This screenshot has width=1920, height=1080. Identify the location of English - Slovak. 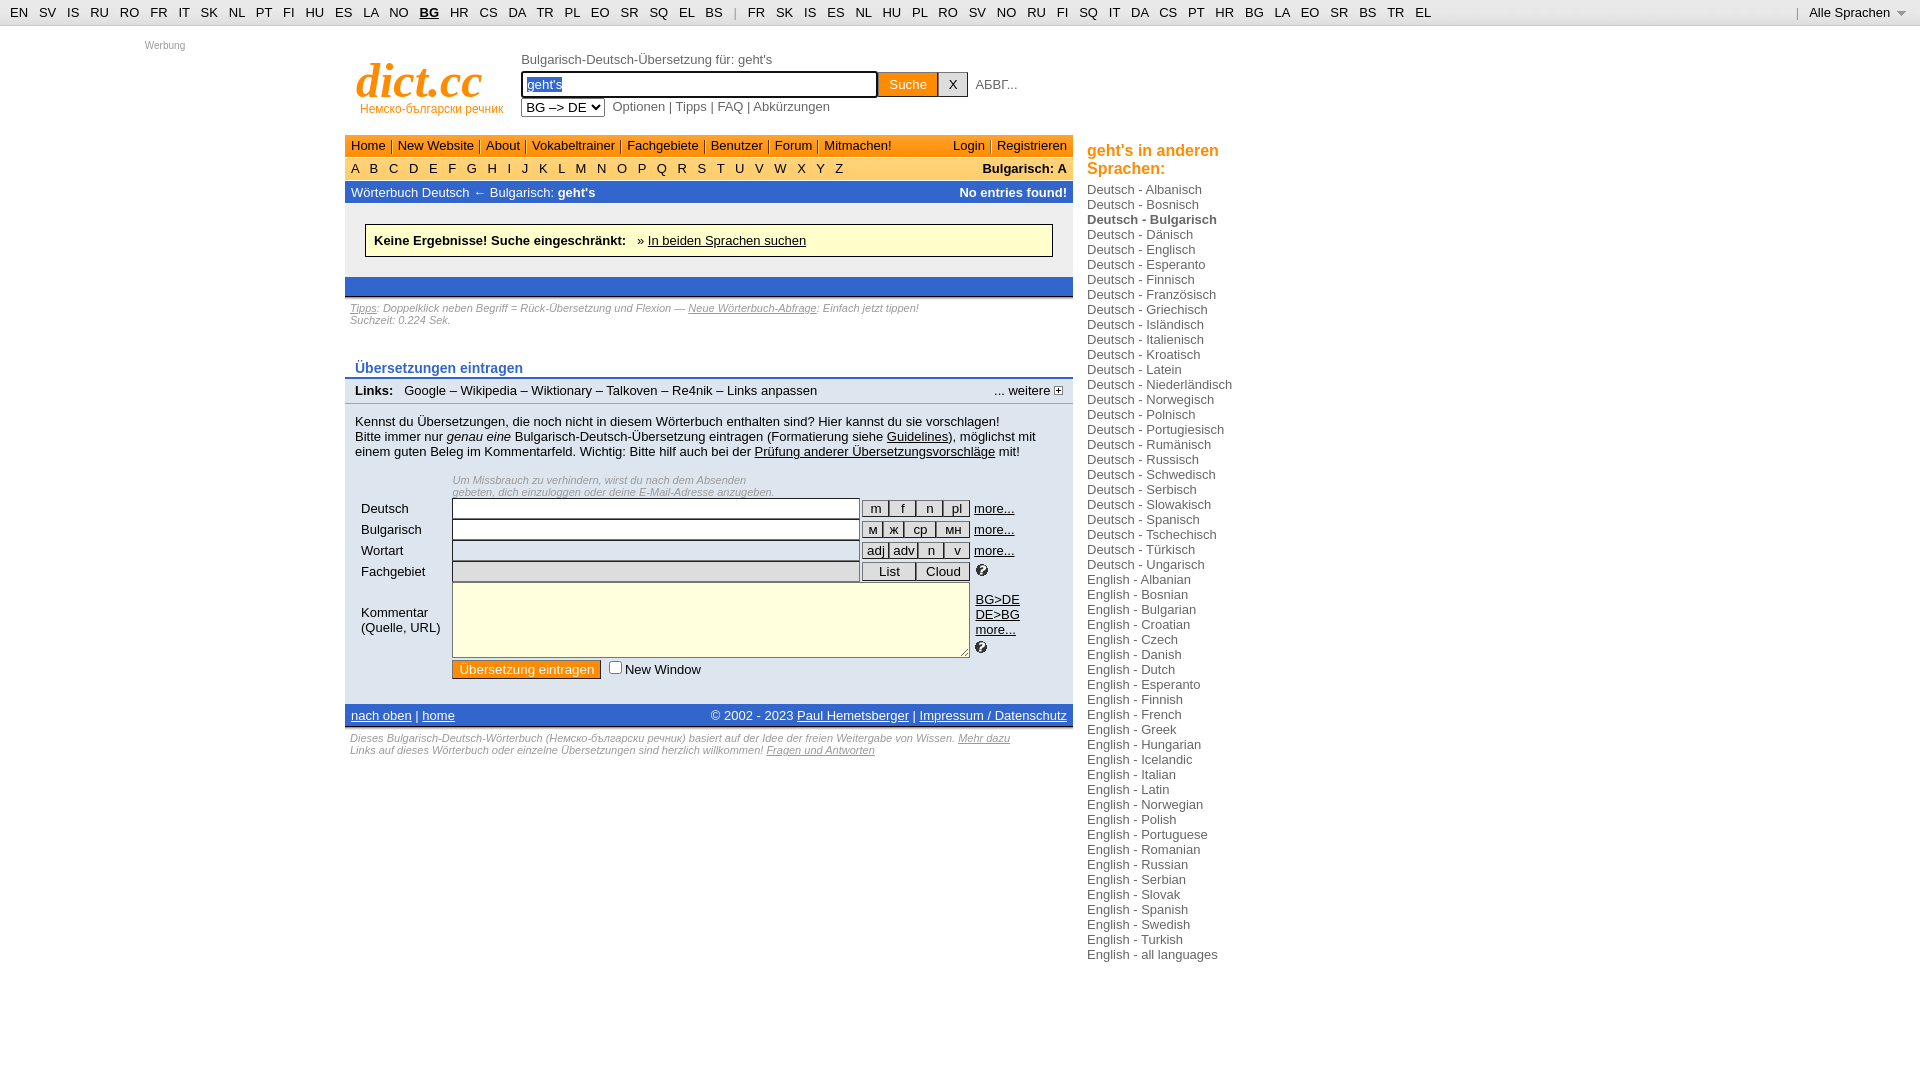
(1134, 894).